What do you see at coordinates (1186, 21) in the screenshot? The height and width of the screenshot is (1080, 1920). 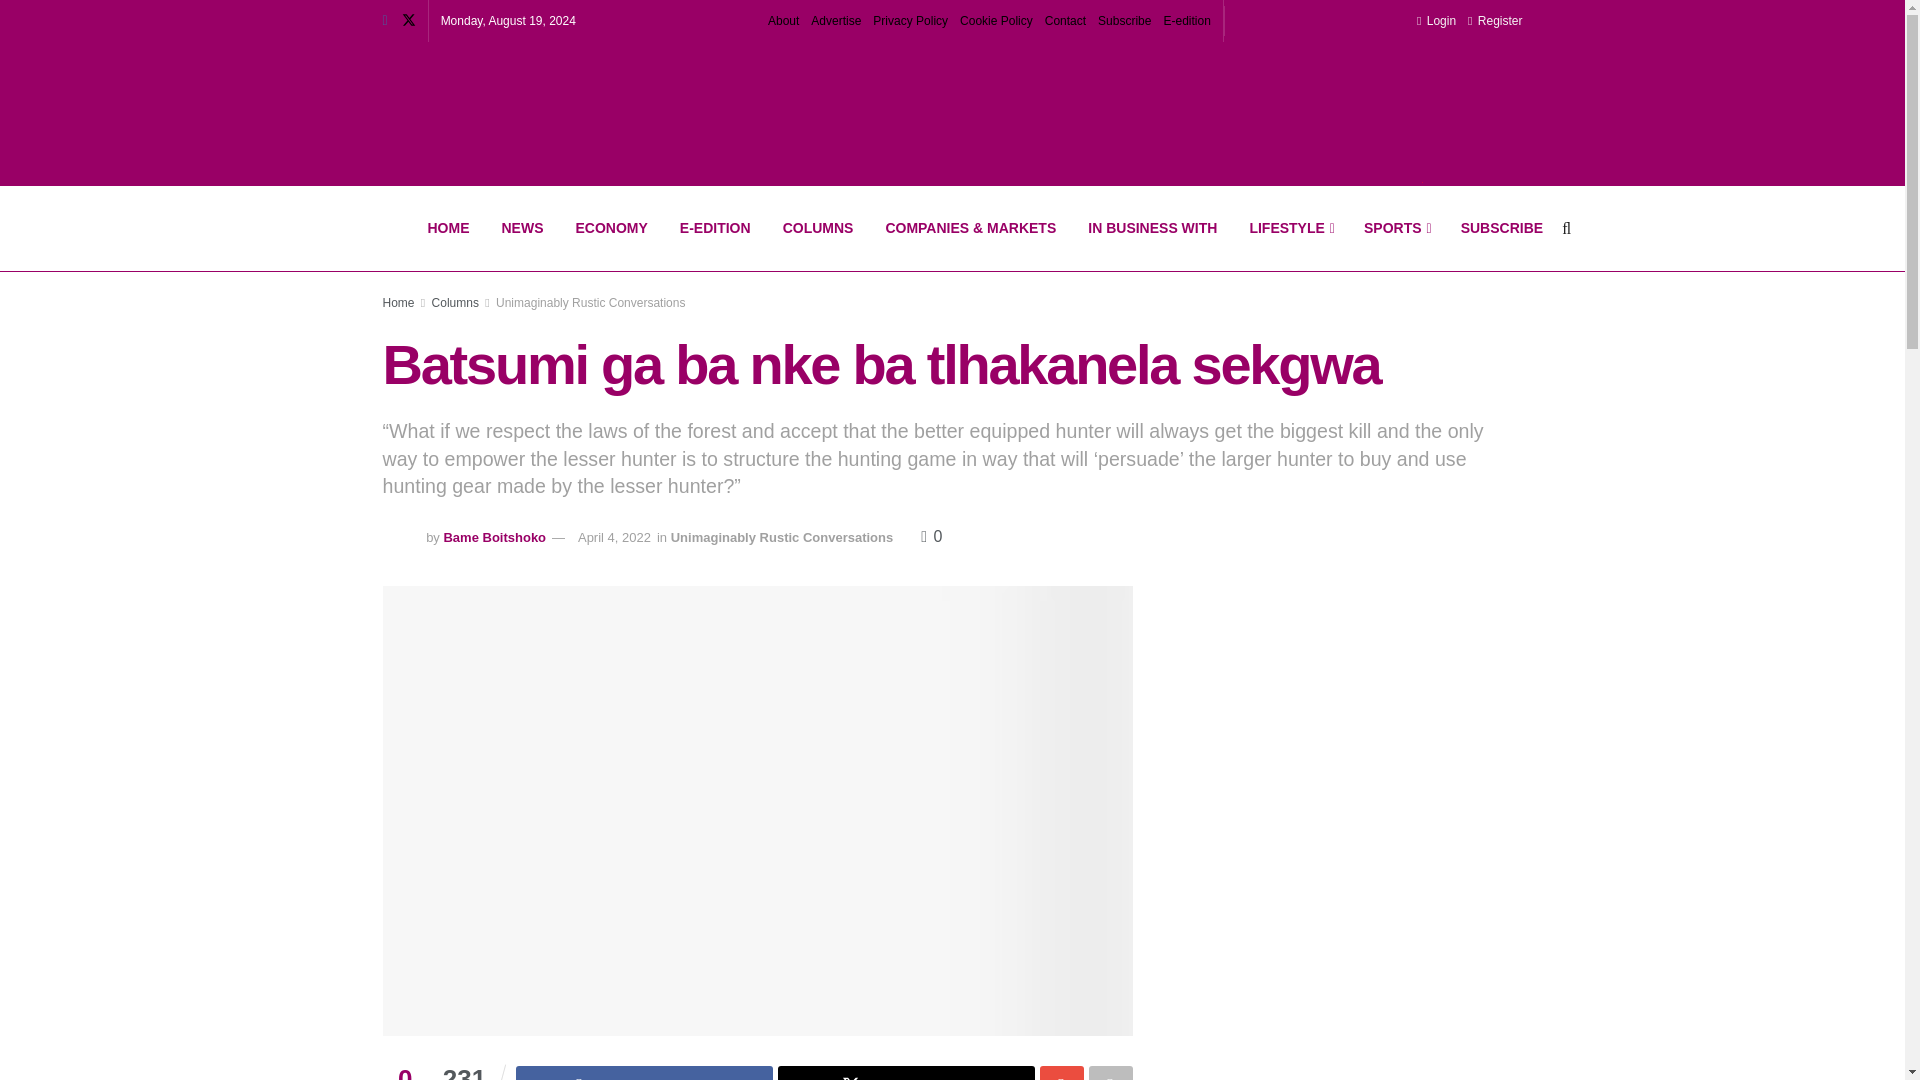 I see `E-edition` at bounding box center [1186, 21].